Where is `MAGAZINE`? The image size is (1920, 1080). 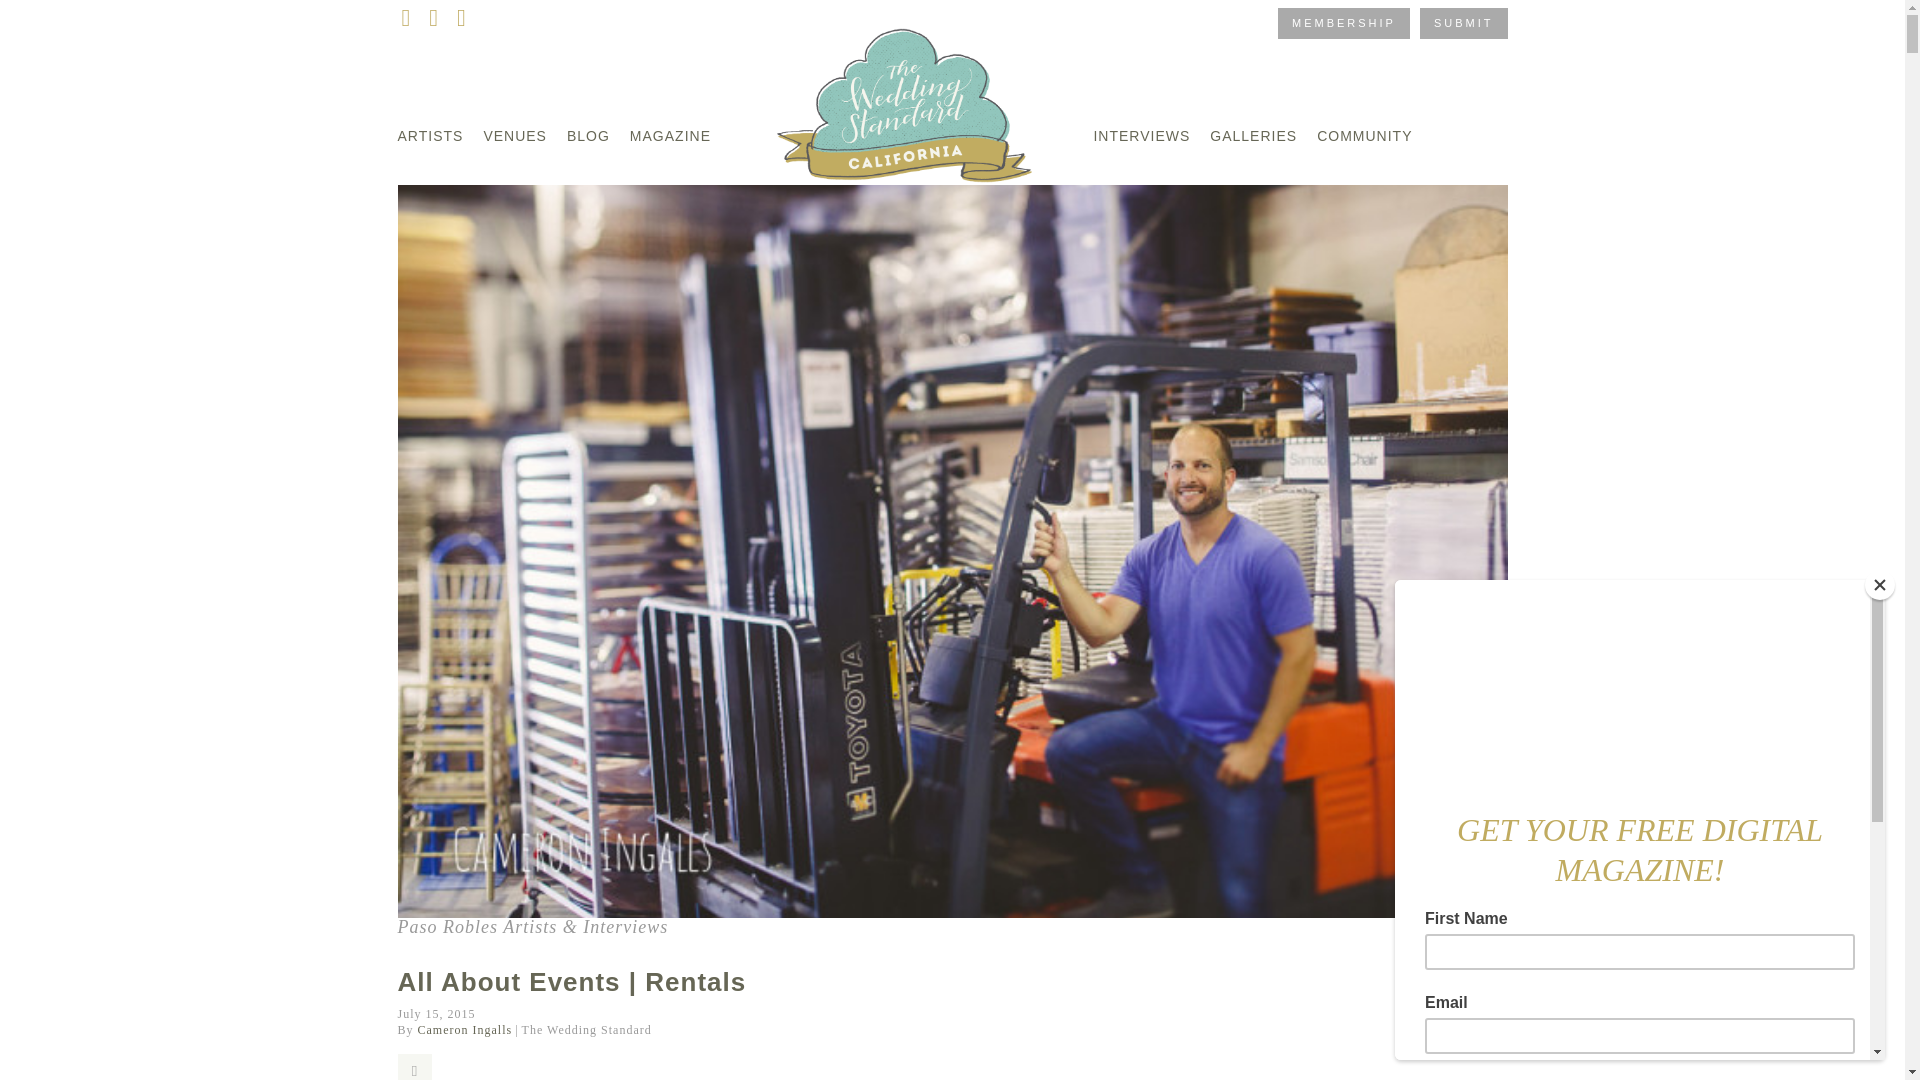
MAGAZINE is located at coordinates (680, 136).